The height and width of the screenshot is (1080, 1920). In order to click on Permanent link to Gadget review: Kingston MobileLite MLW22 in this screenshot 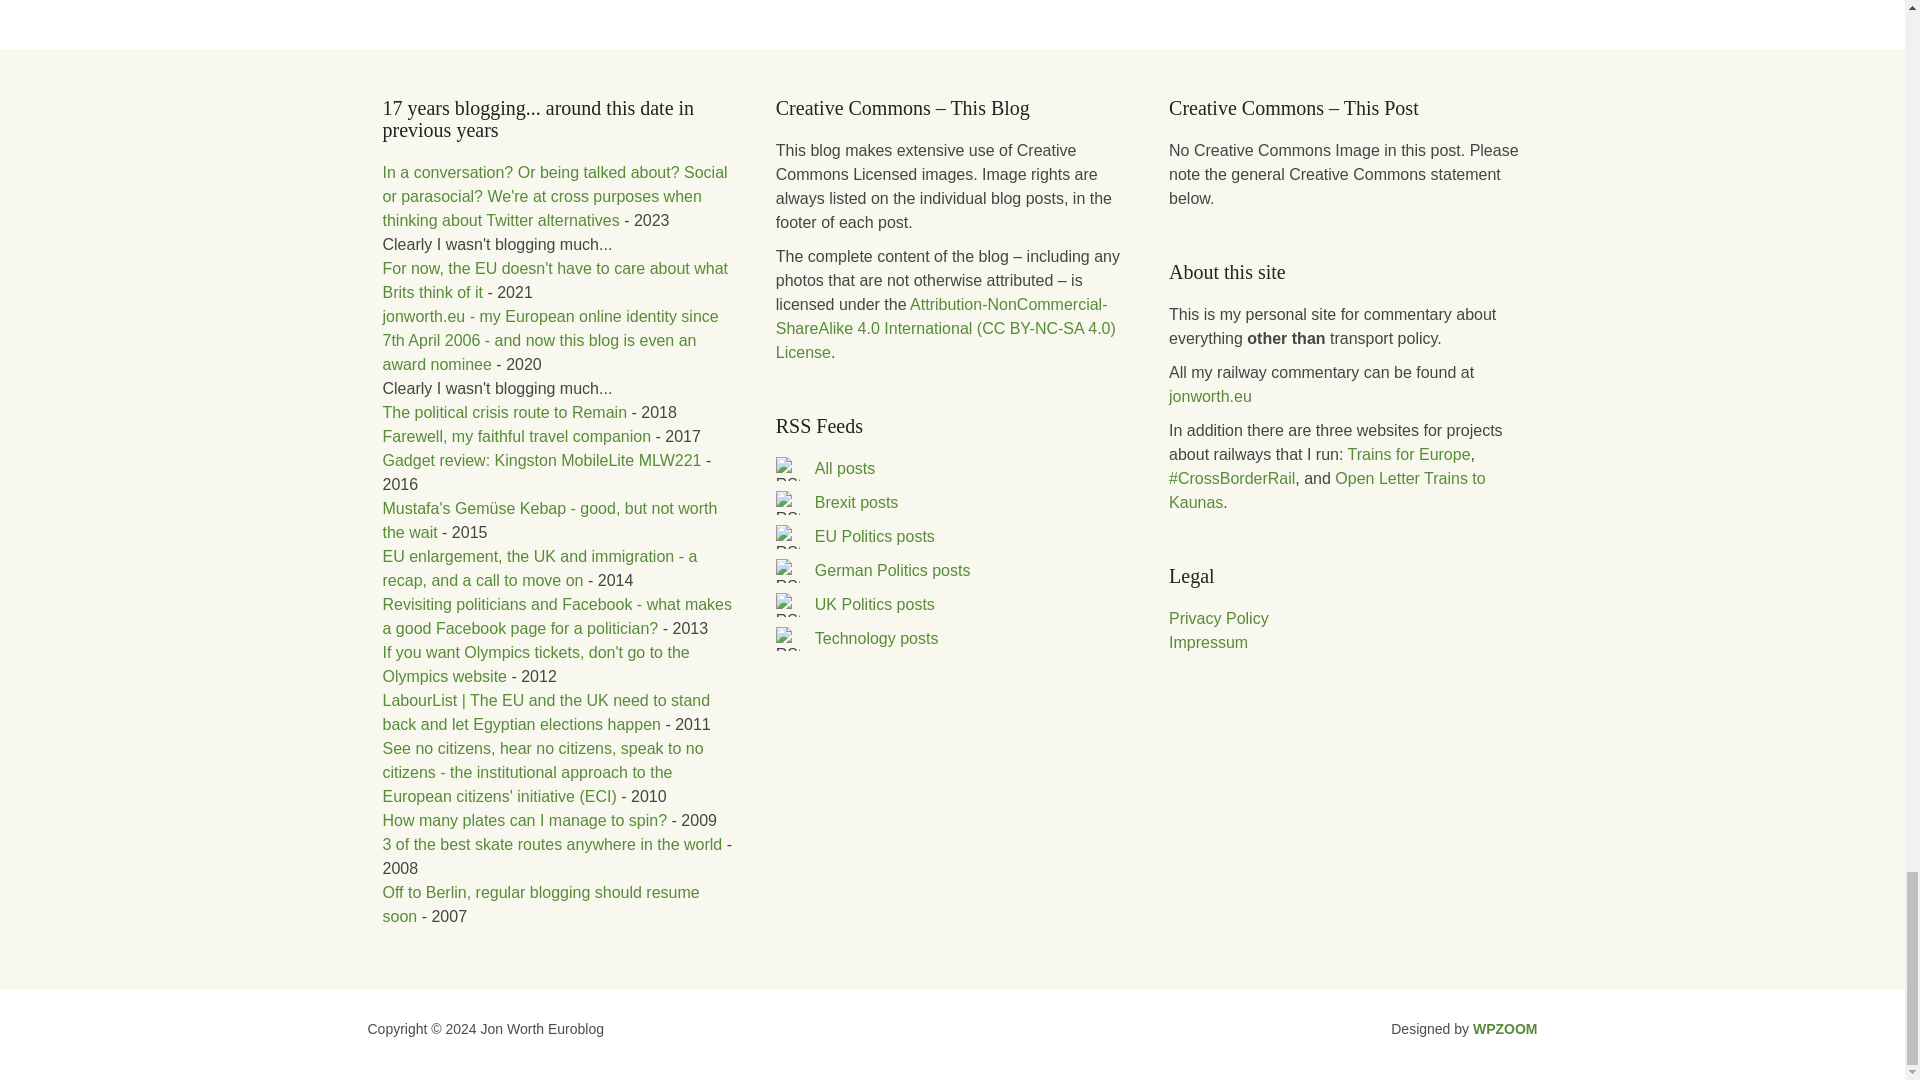, I will do `click(541, 460)`.